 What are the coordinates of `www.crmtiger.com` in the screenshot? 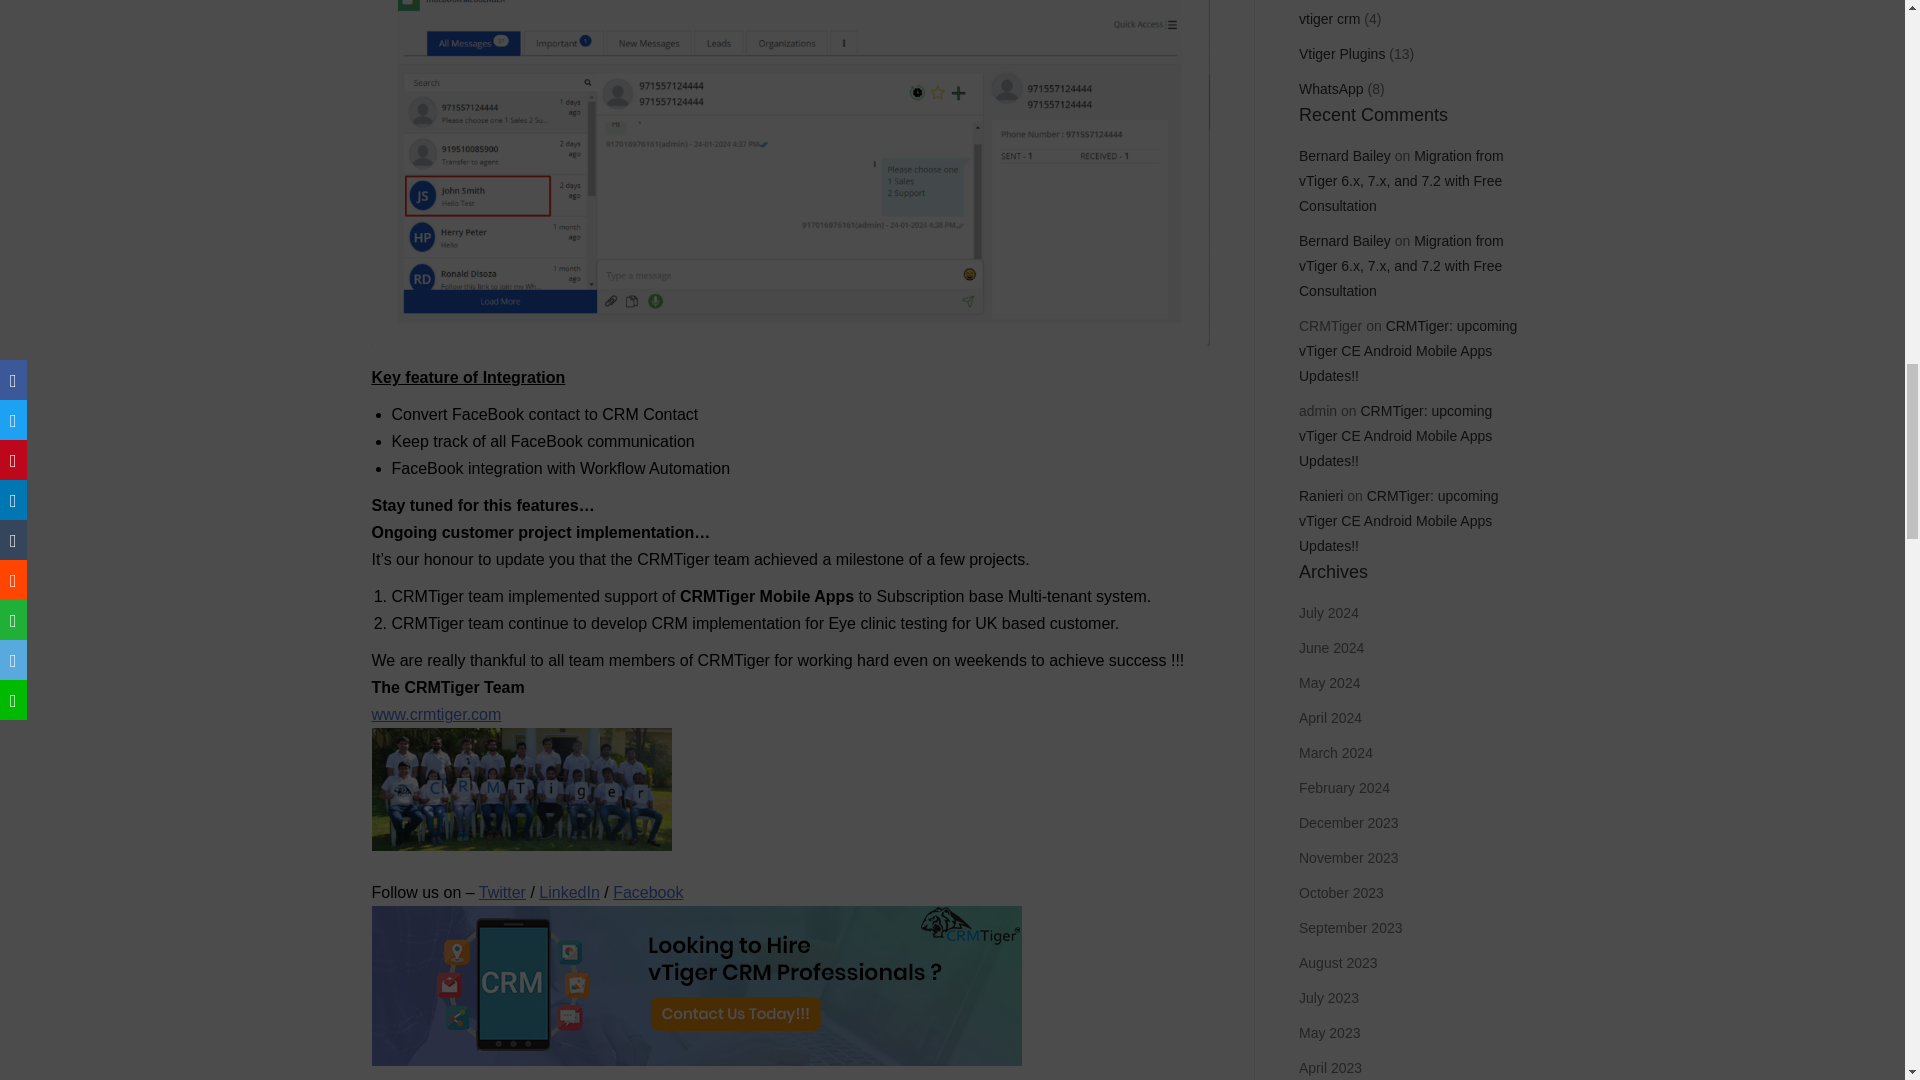 It's located at (436, 714).